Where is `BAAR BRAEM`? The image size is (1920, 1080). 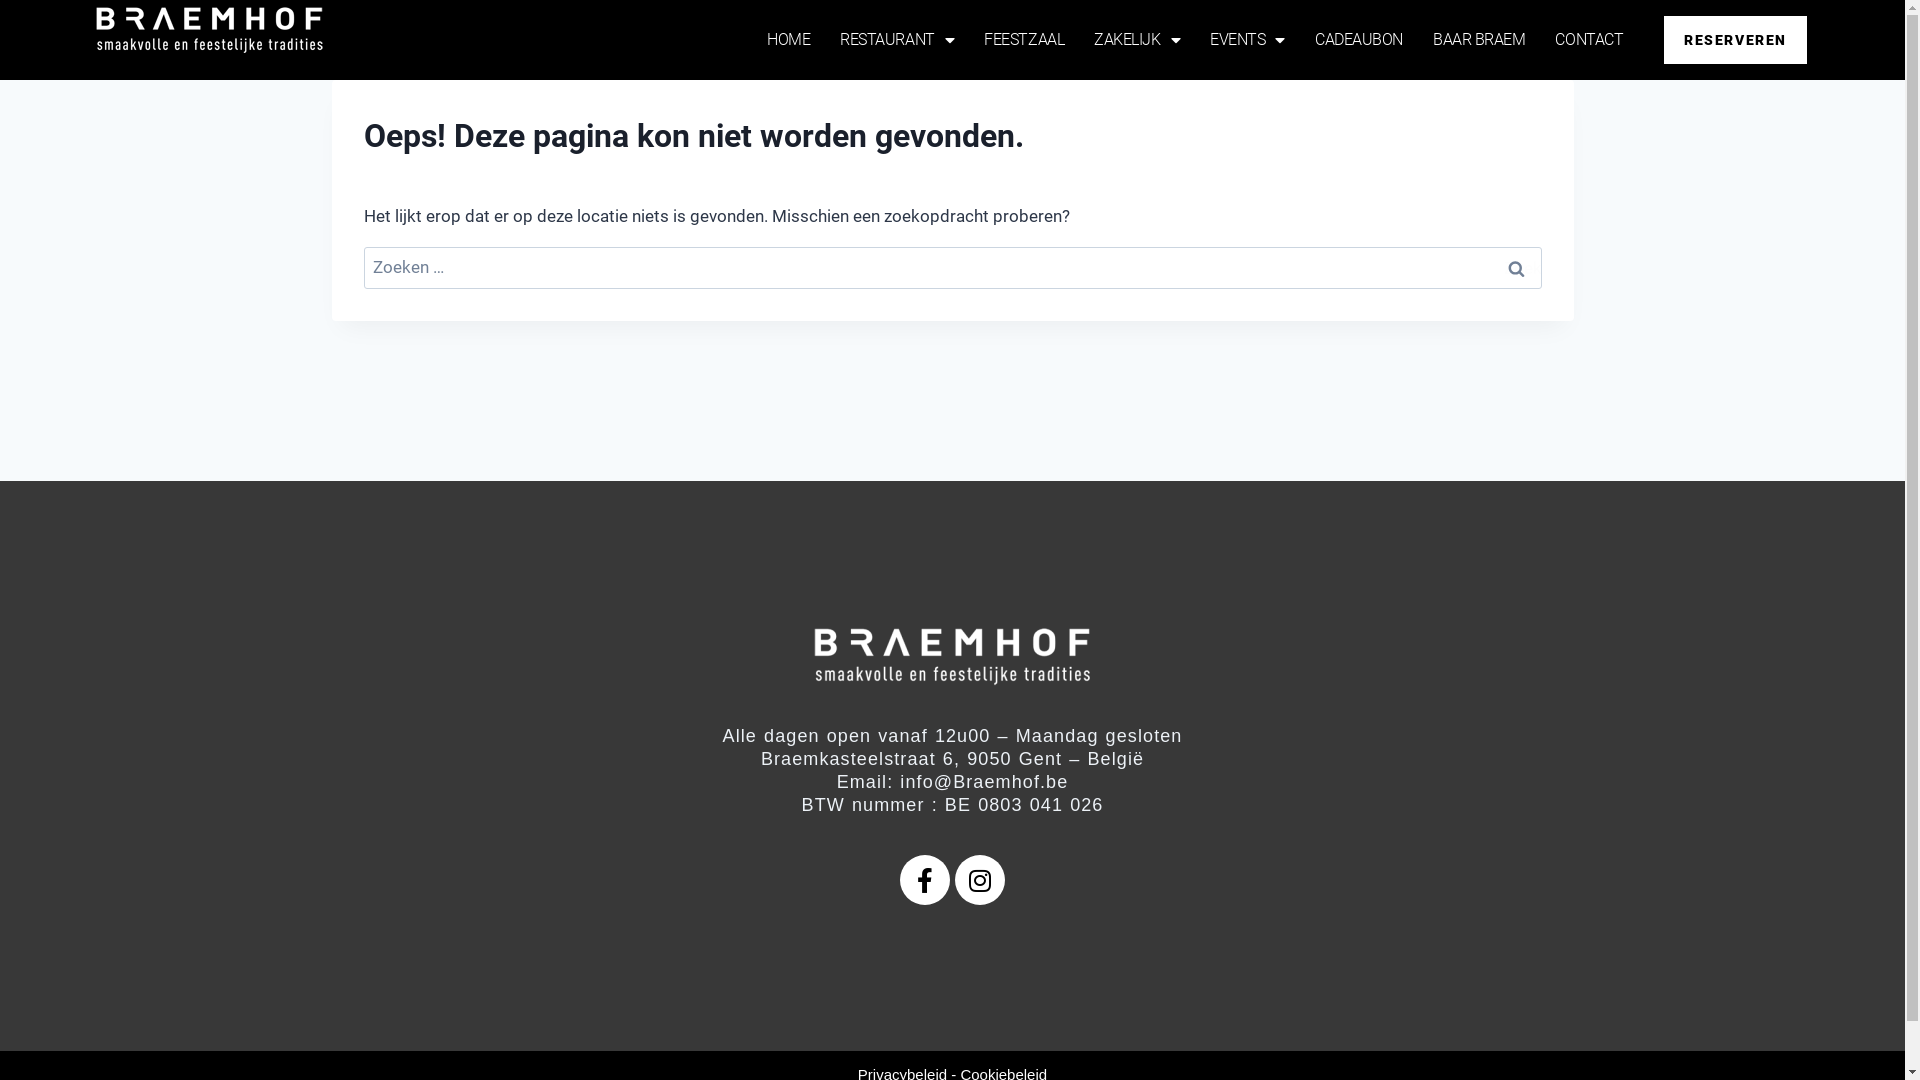
BAAR BRAEM is located at coordinates (1480, 40).